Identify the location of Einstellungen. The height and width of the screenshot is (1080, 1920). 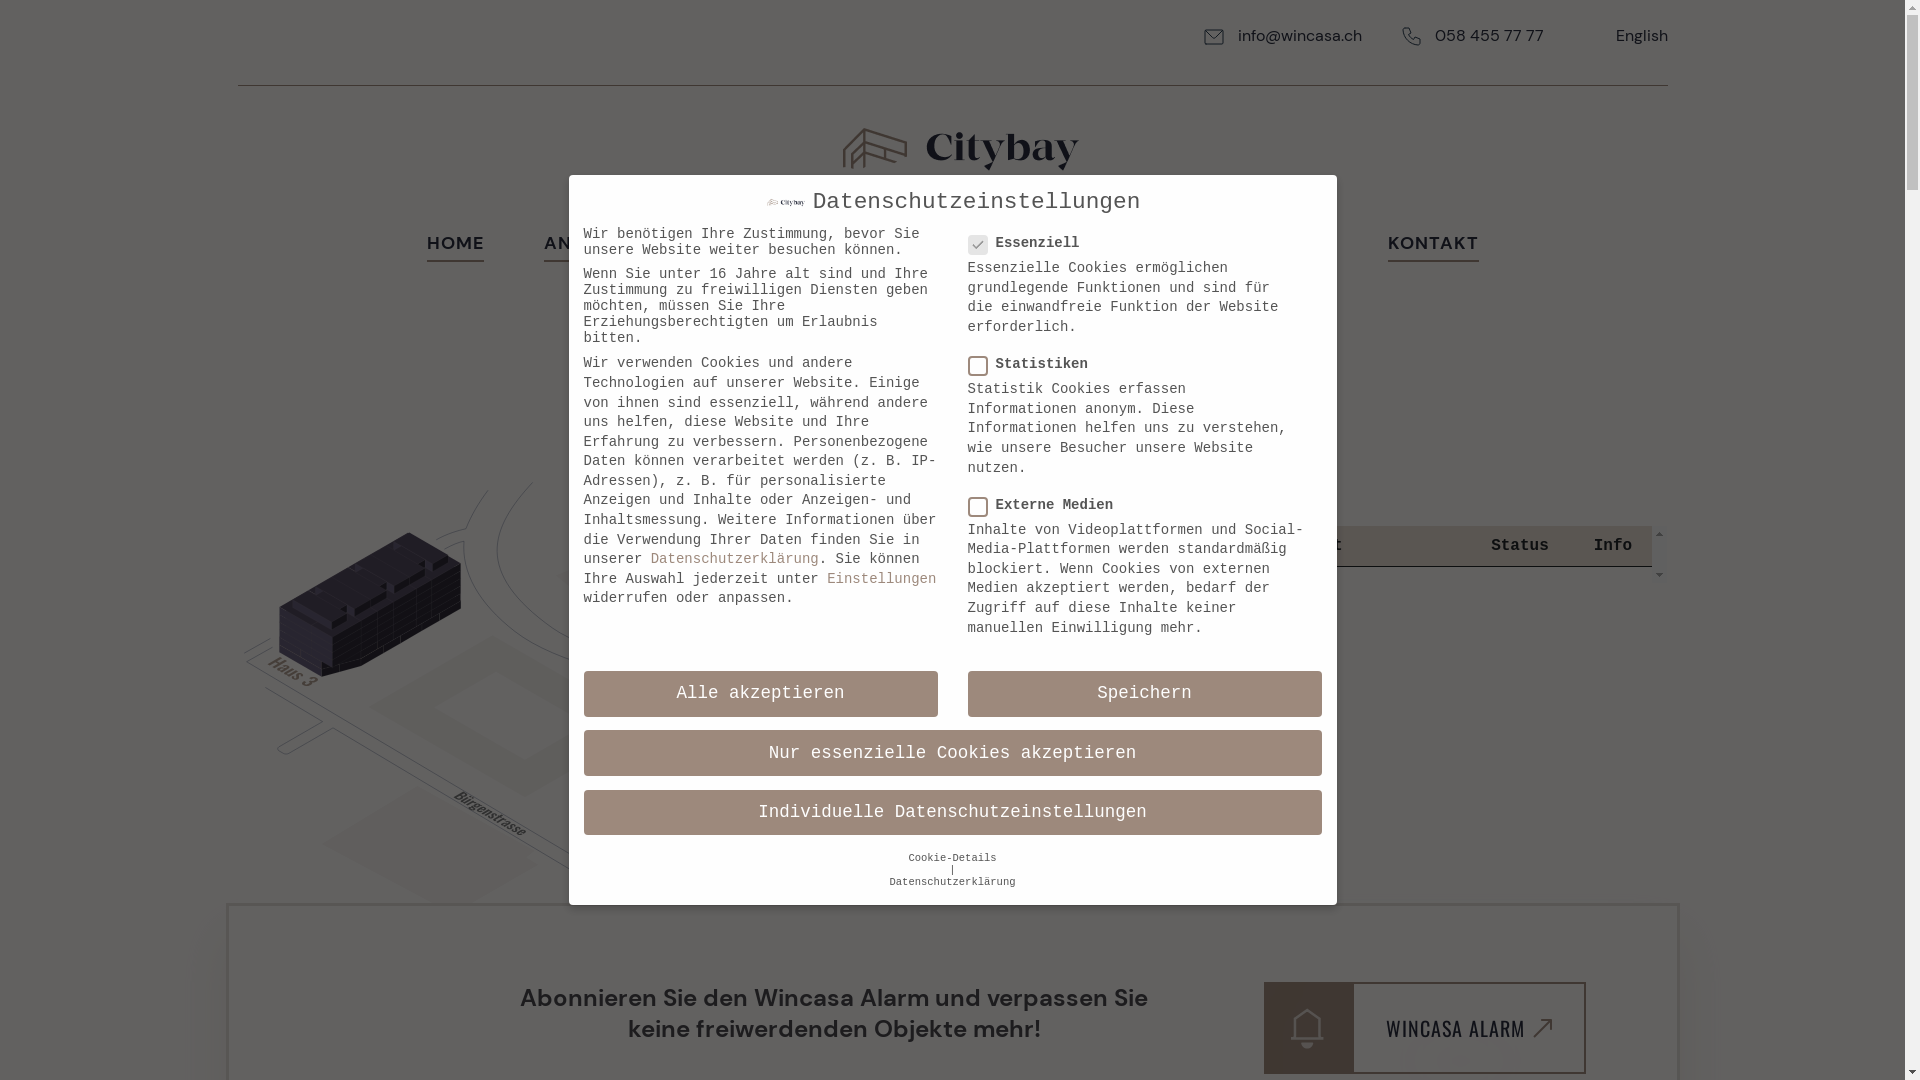
(882, 579).